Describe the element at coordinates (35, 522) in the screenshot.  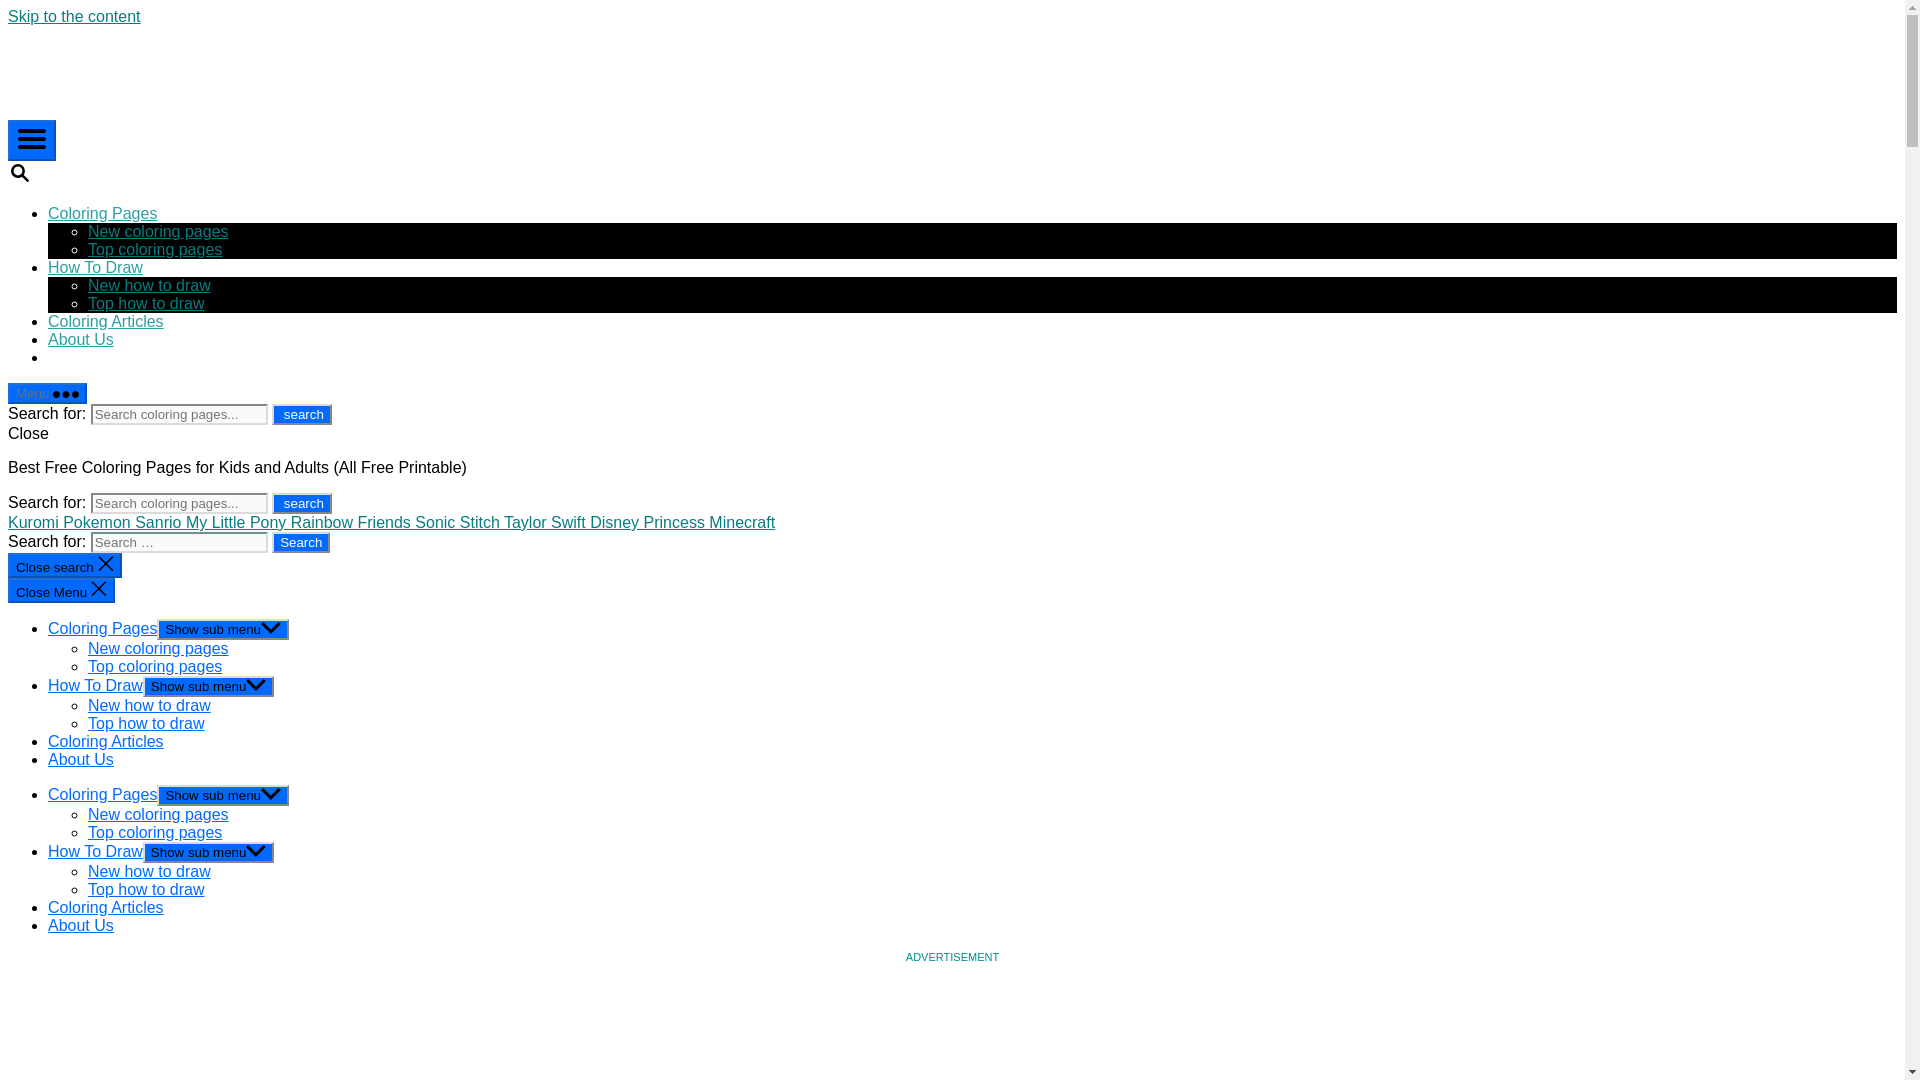
I see `Kuromi` at that location.